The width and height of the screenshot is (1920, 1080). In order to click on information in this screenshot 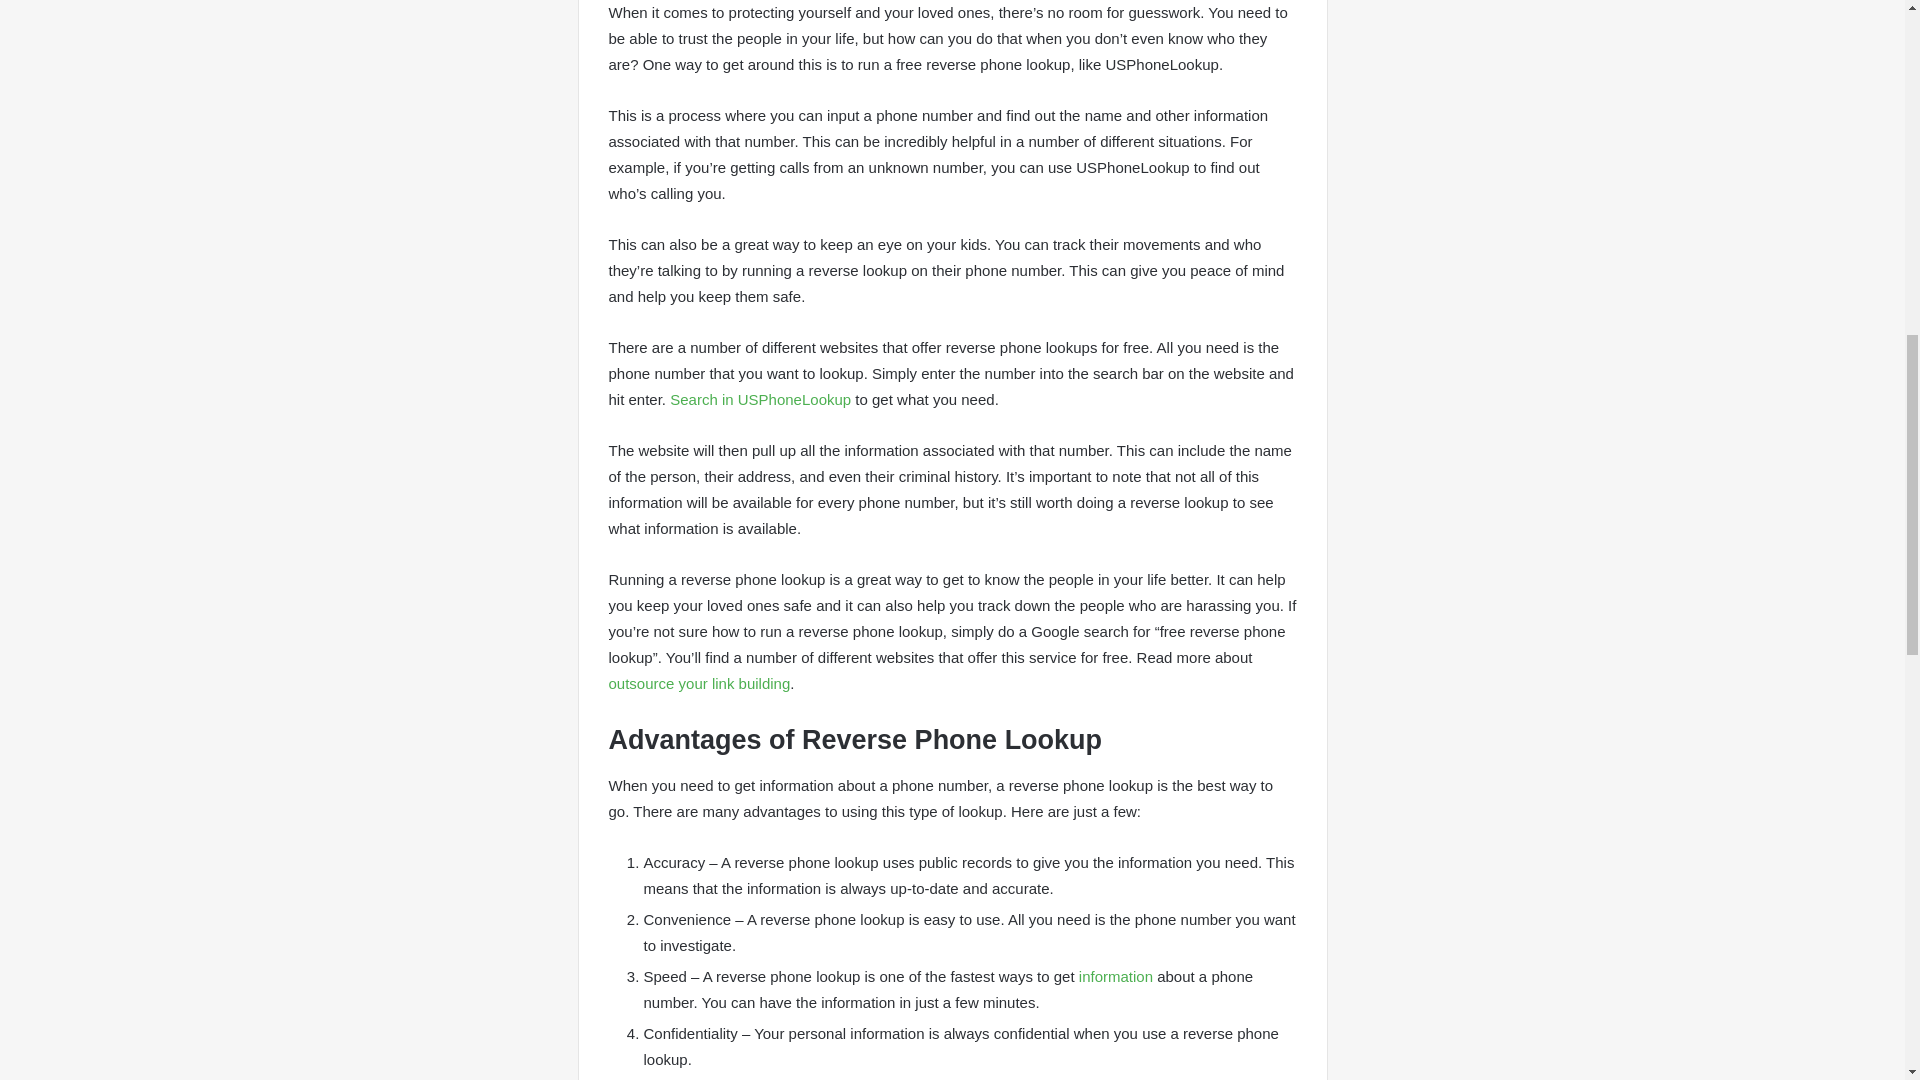, I will do `click(1116, 976)`.